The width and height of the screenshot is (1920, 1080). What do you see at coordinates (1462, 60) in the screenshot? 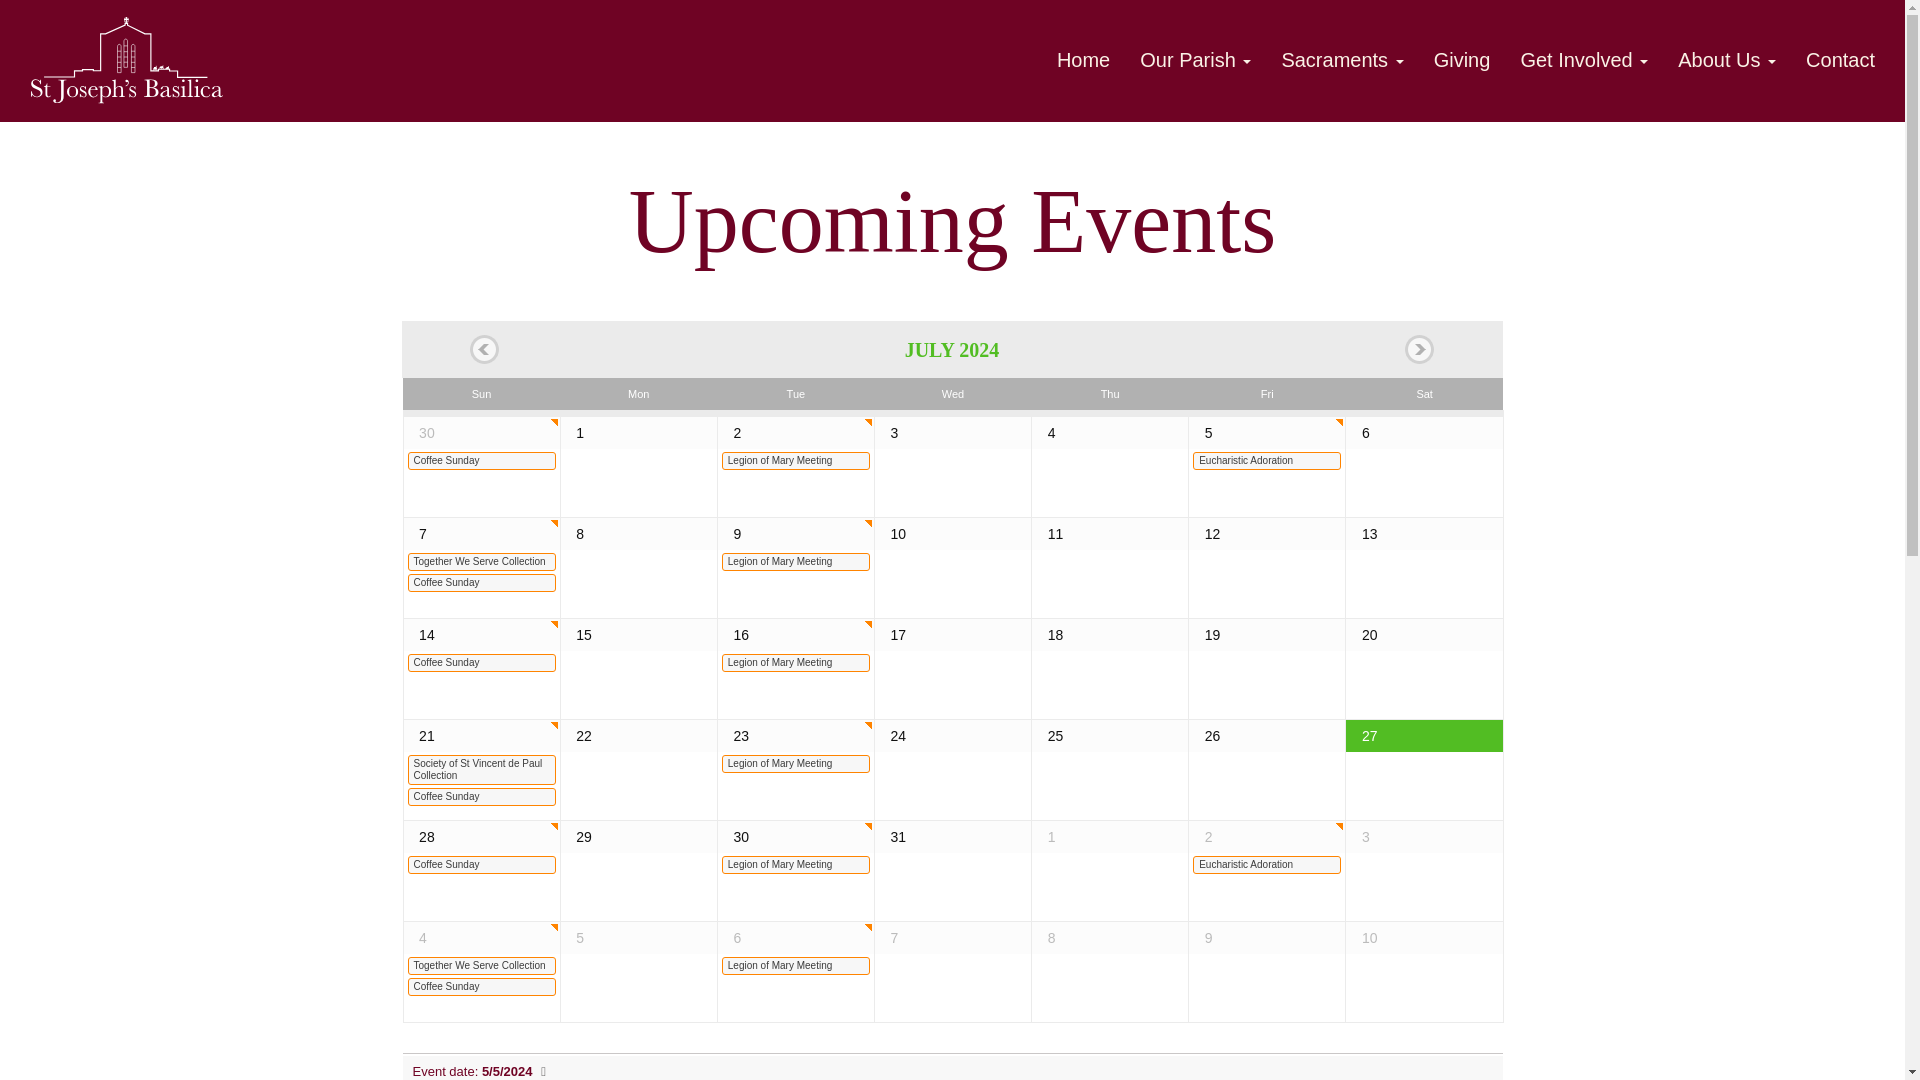
I see `Giving` at bounding box center [1462, 60].